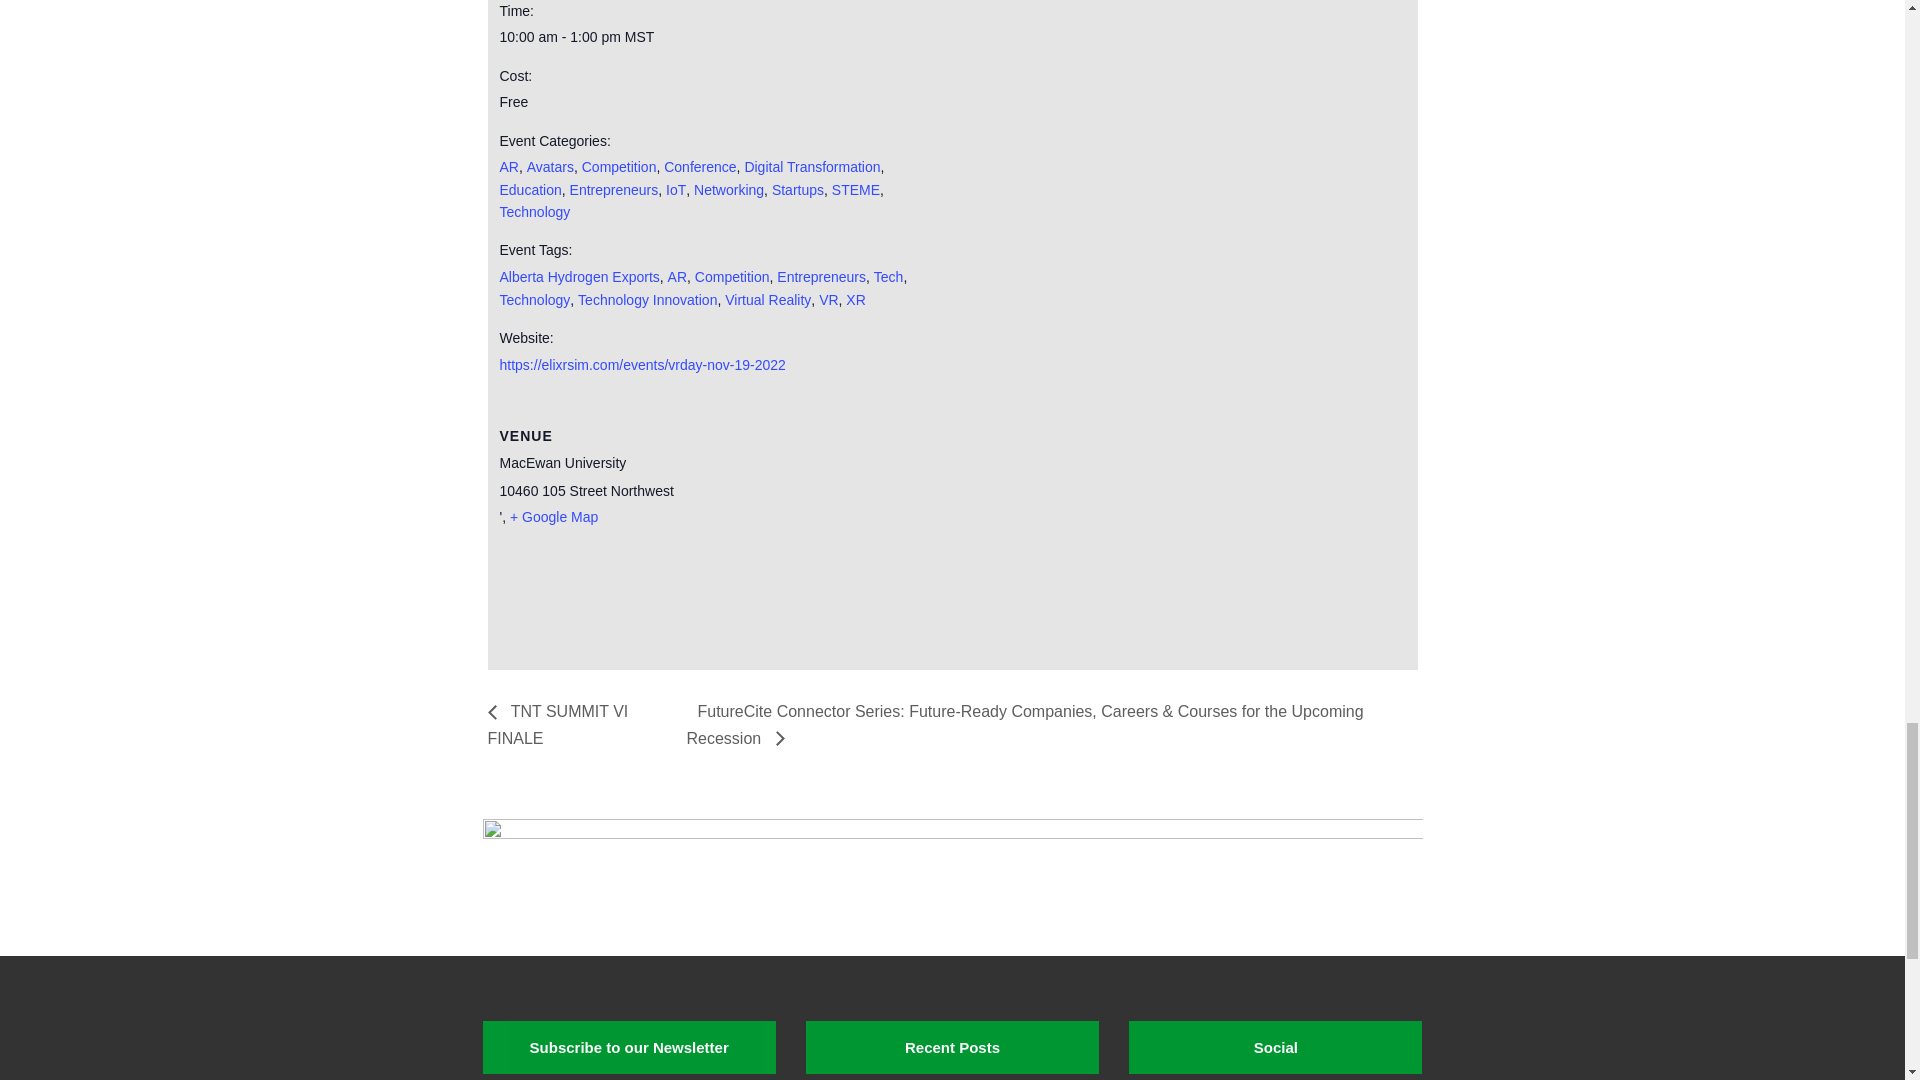 Image resolution: width=1920 pixels, height=1080 pixels. Describe the element at coordinates (717, 36) in the screenshot. I see `2022-11-19` at that location.